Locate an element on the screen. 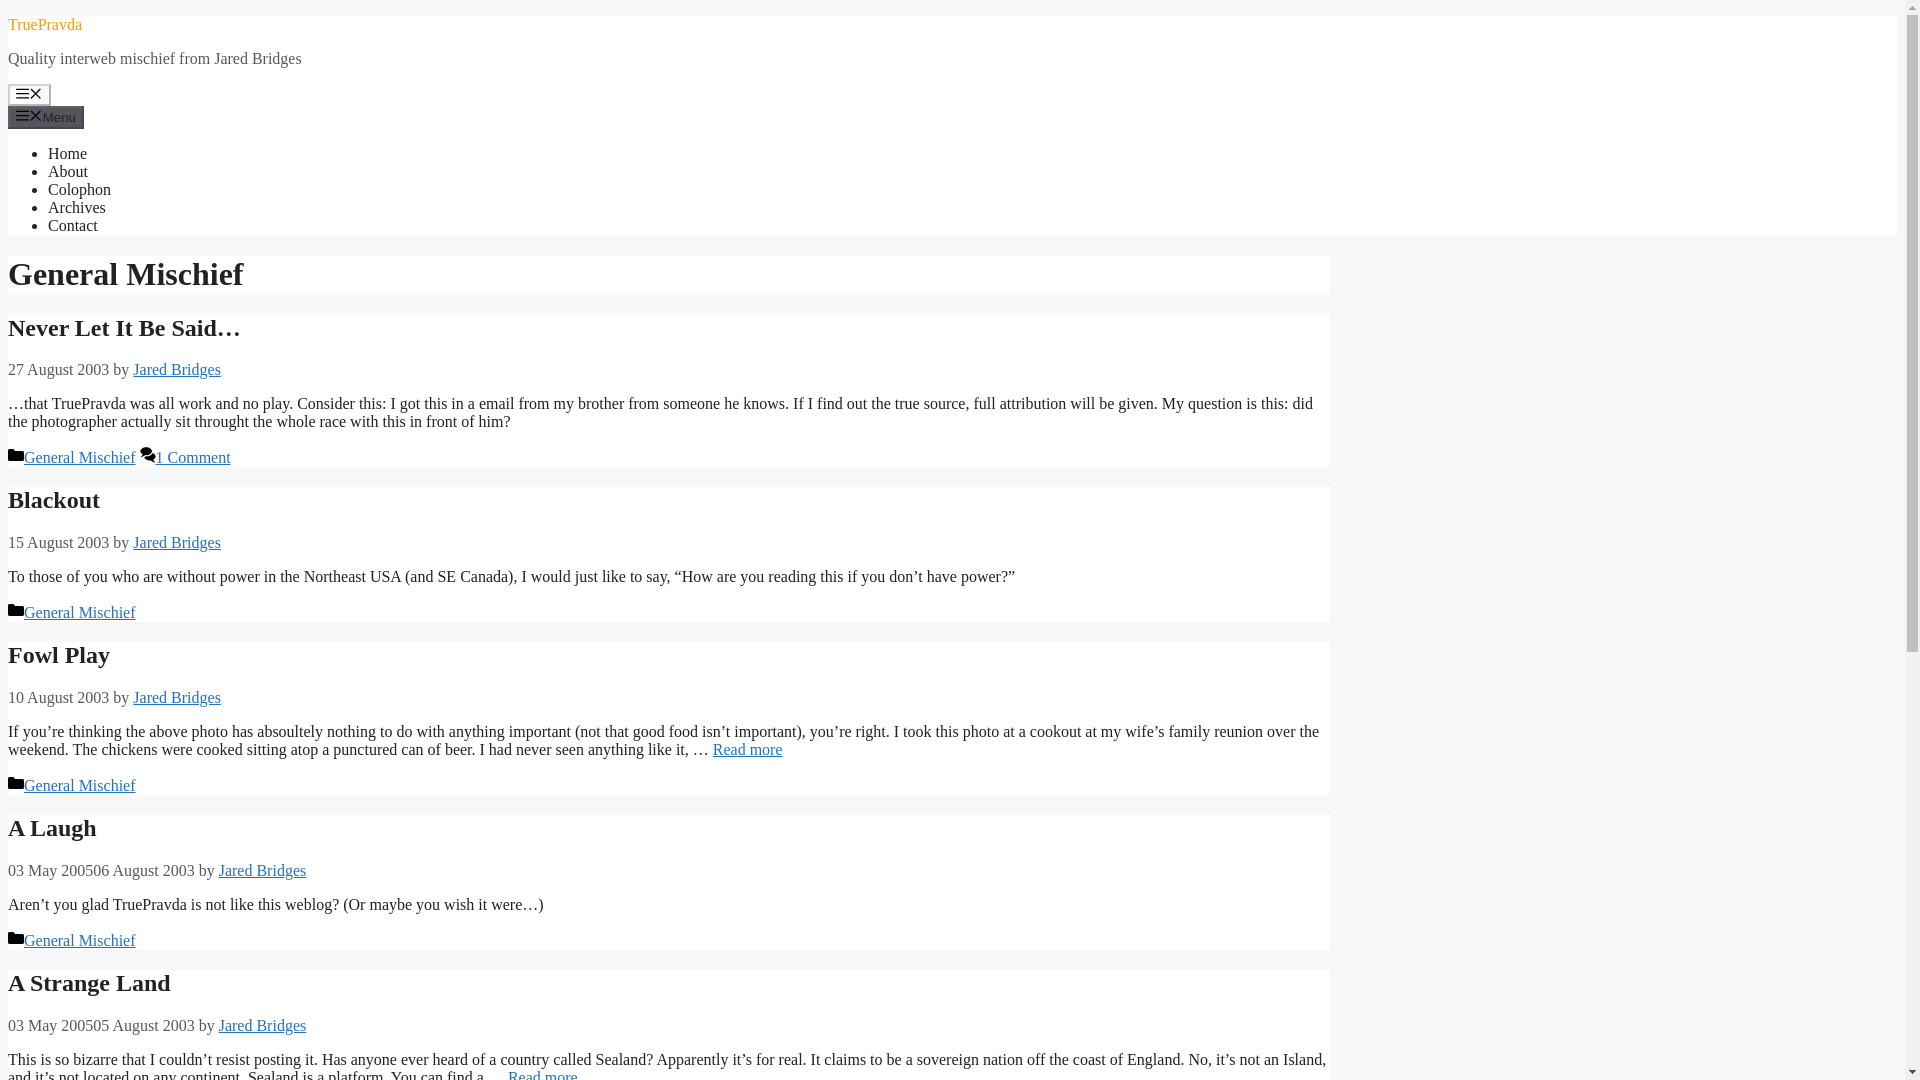 This screenshot has height=1080, width=1920. Jared Bridges is located at coordinates (176, 698).